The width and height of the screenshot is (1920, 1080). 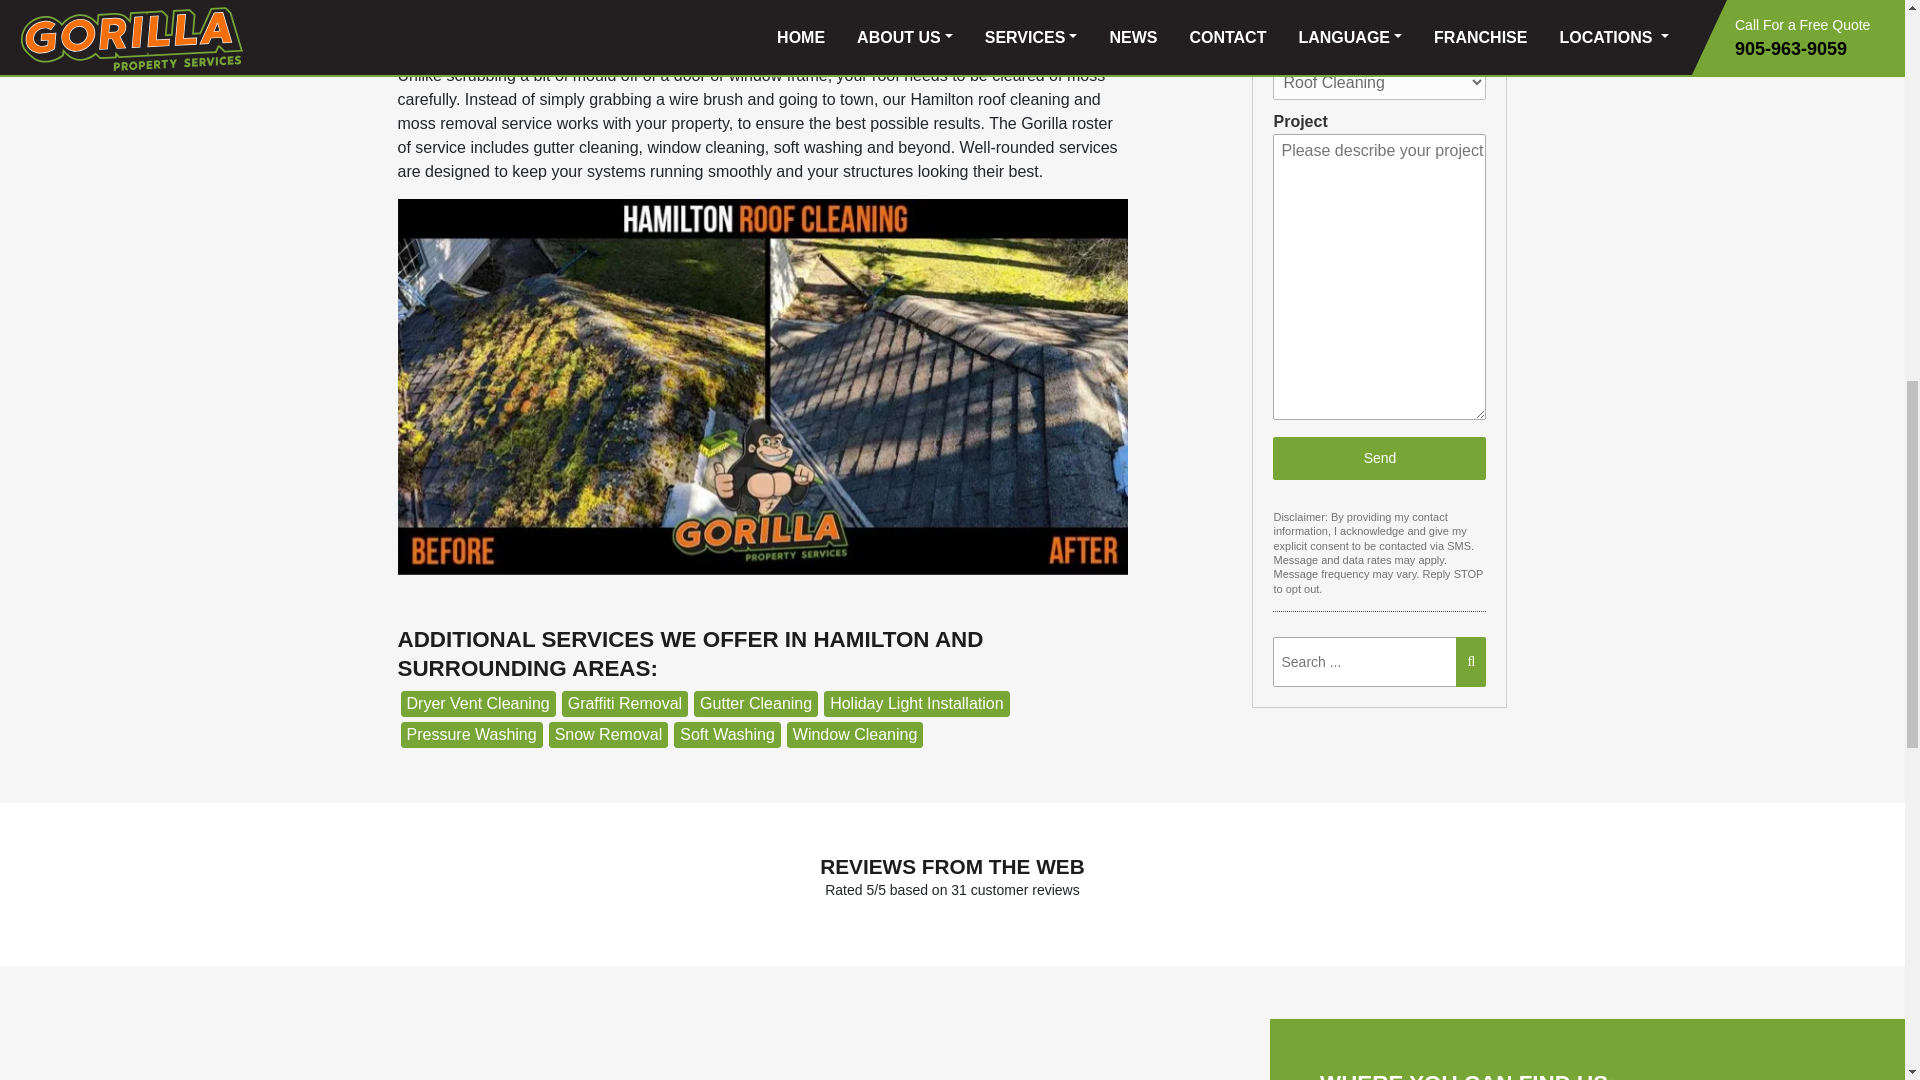 I want to click on Hamilton Window Cleaning, so click(x=855, y=735).